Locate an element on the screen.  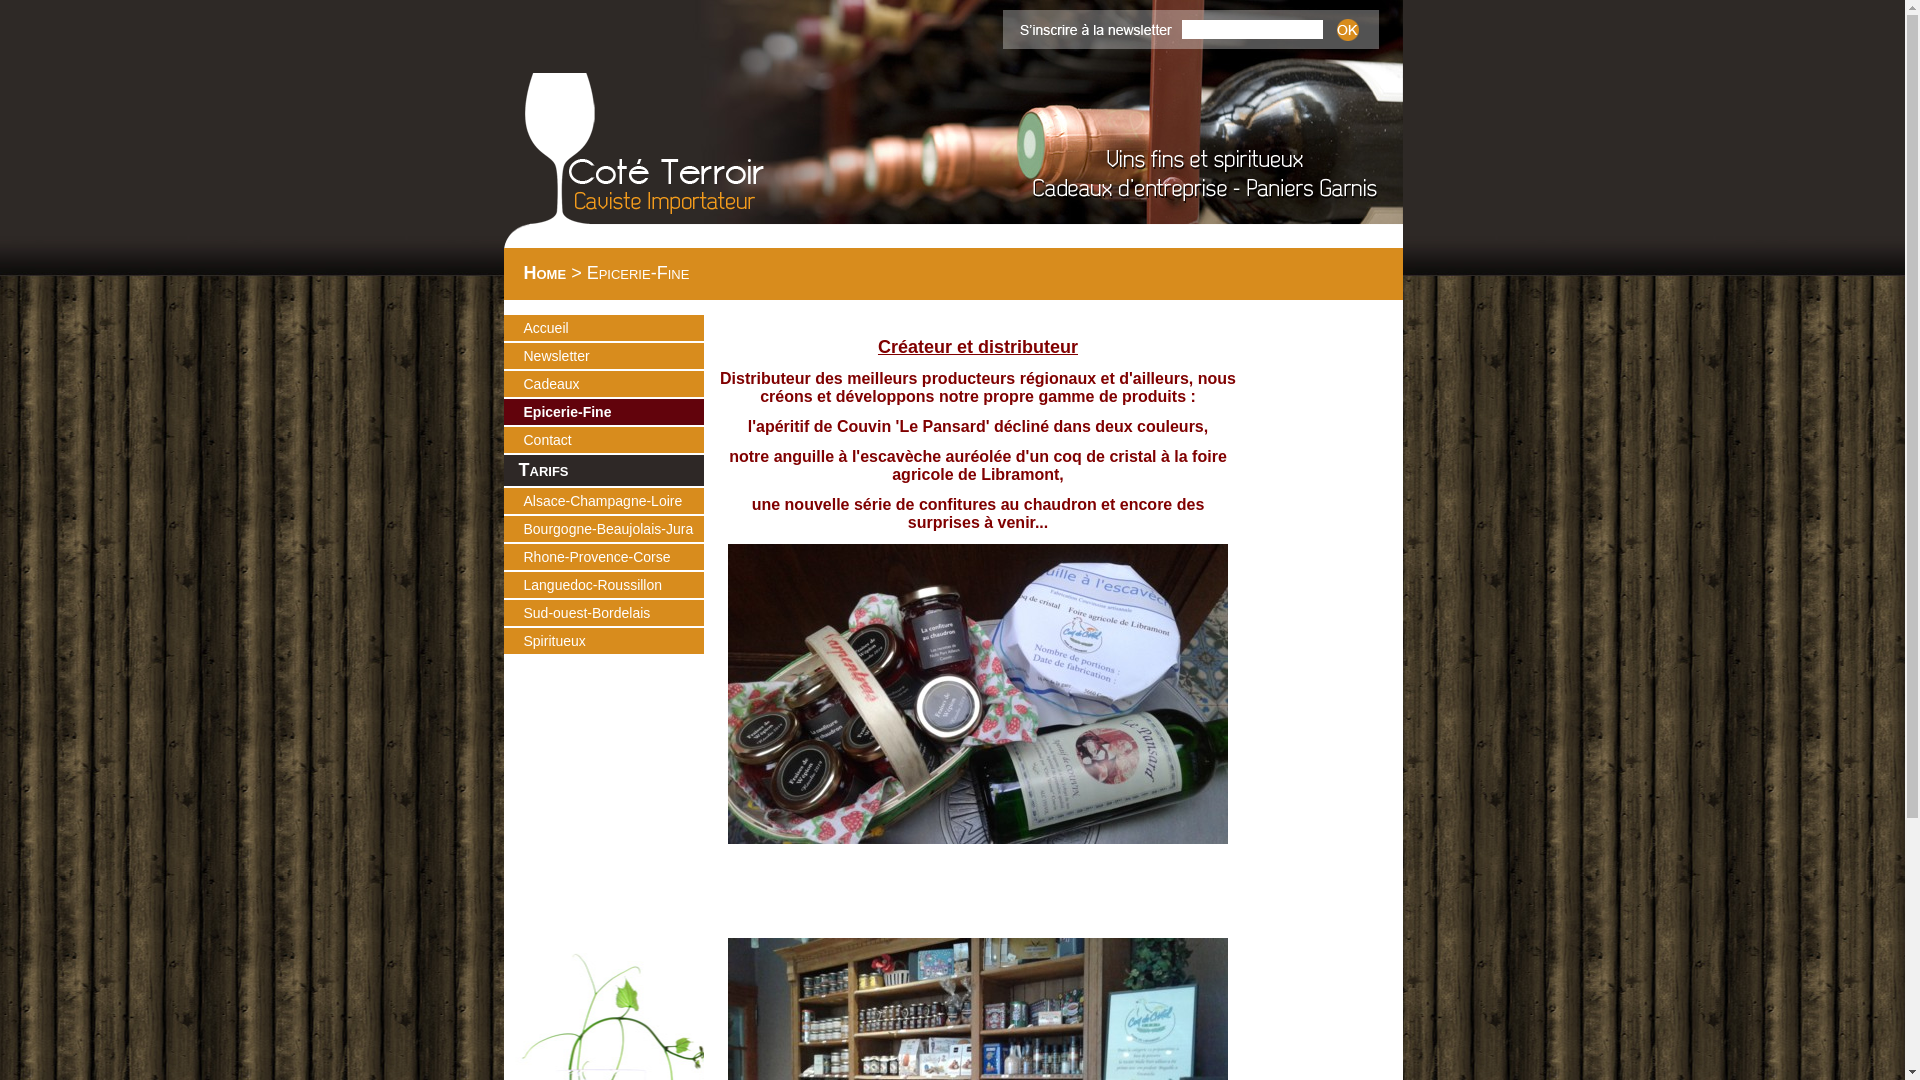
Home is located at coordinates (546, 273).